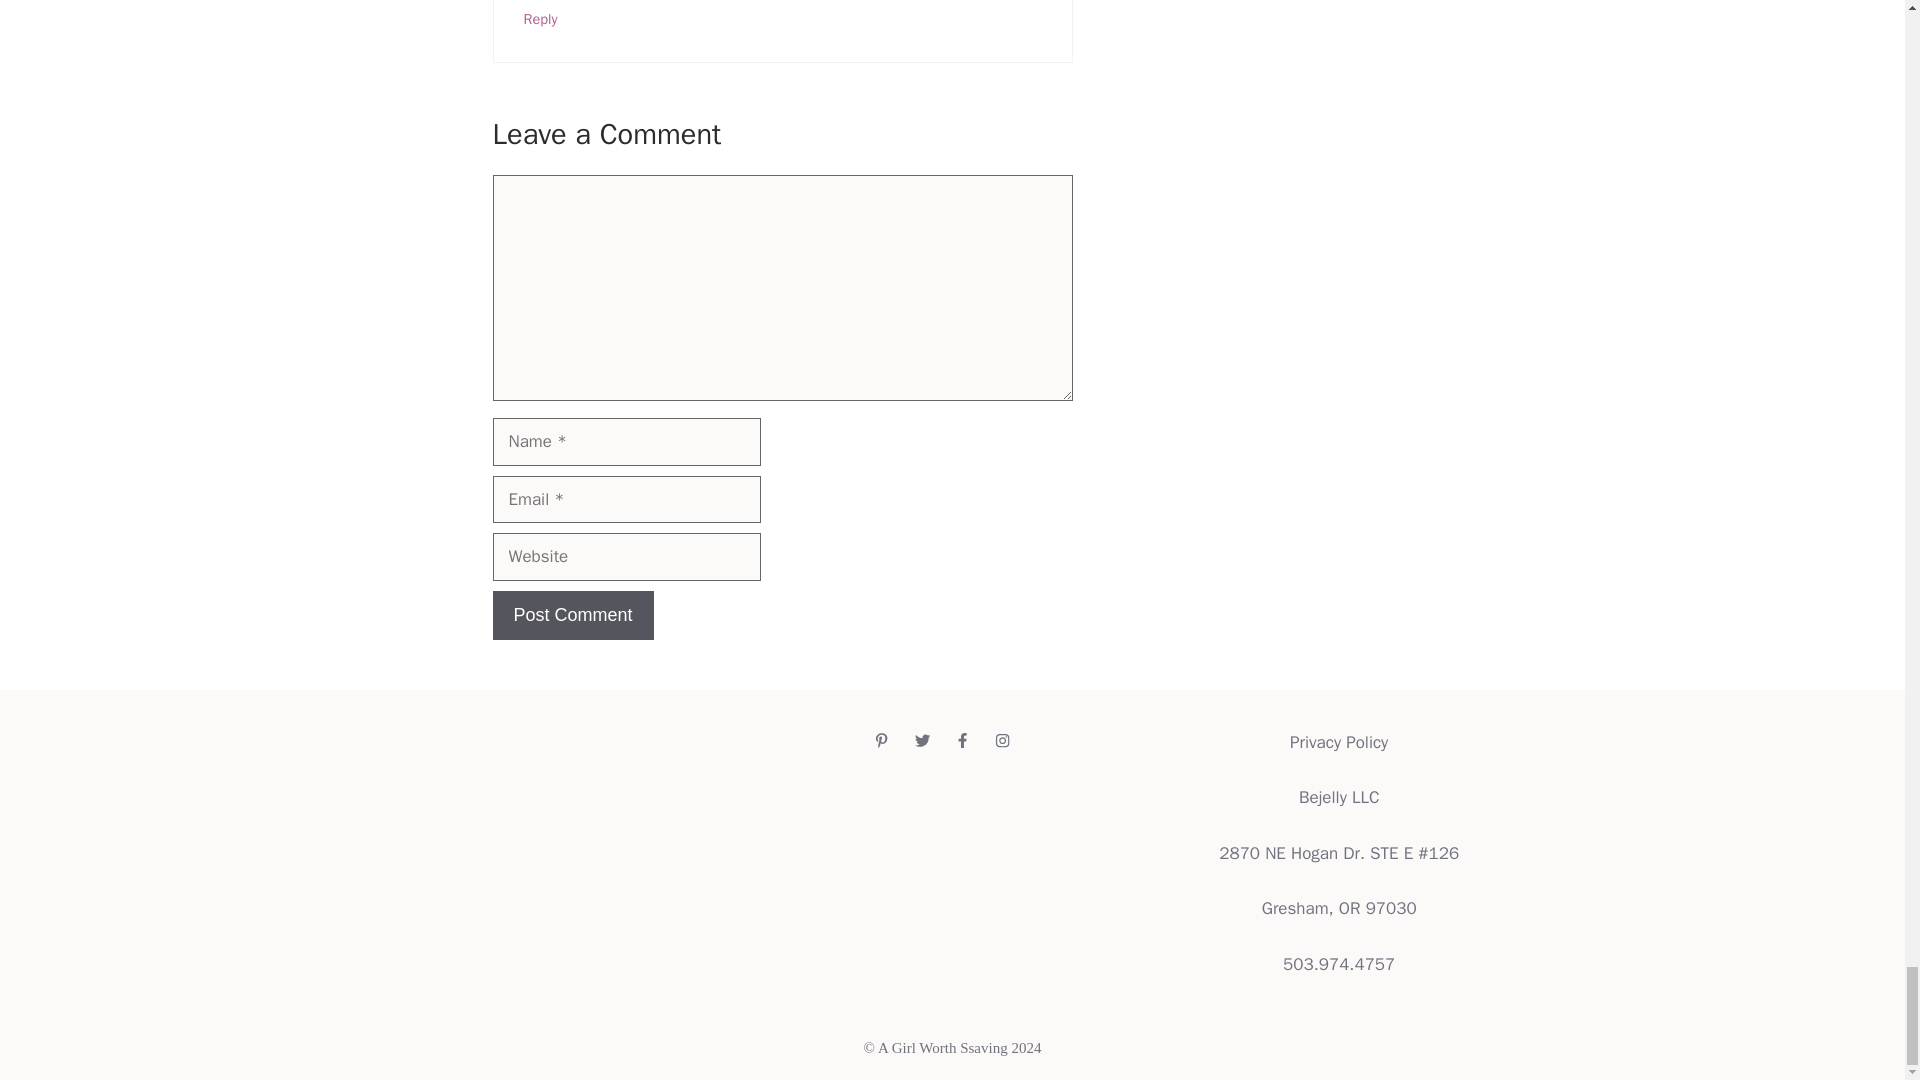  I want to click on Post Comment, so click(572, 615).